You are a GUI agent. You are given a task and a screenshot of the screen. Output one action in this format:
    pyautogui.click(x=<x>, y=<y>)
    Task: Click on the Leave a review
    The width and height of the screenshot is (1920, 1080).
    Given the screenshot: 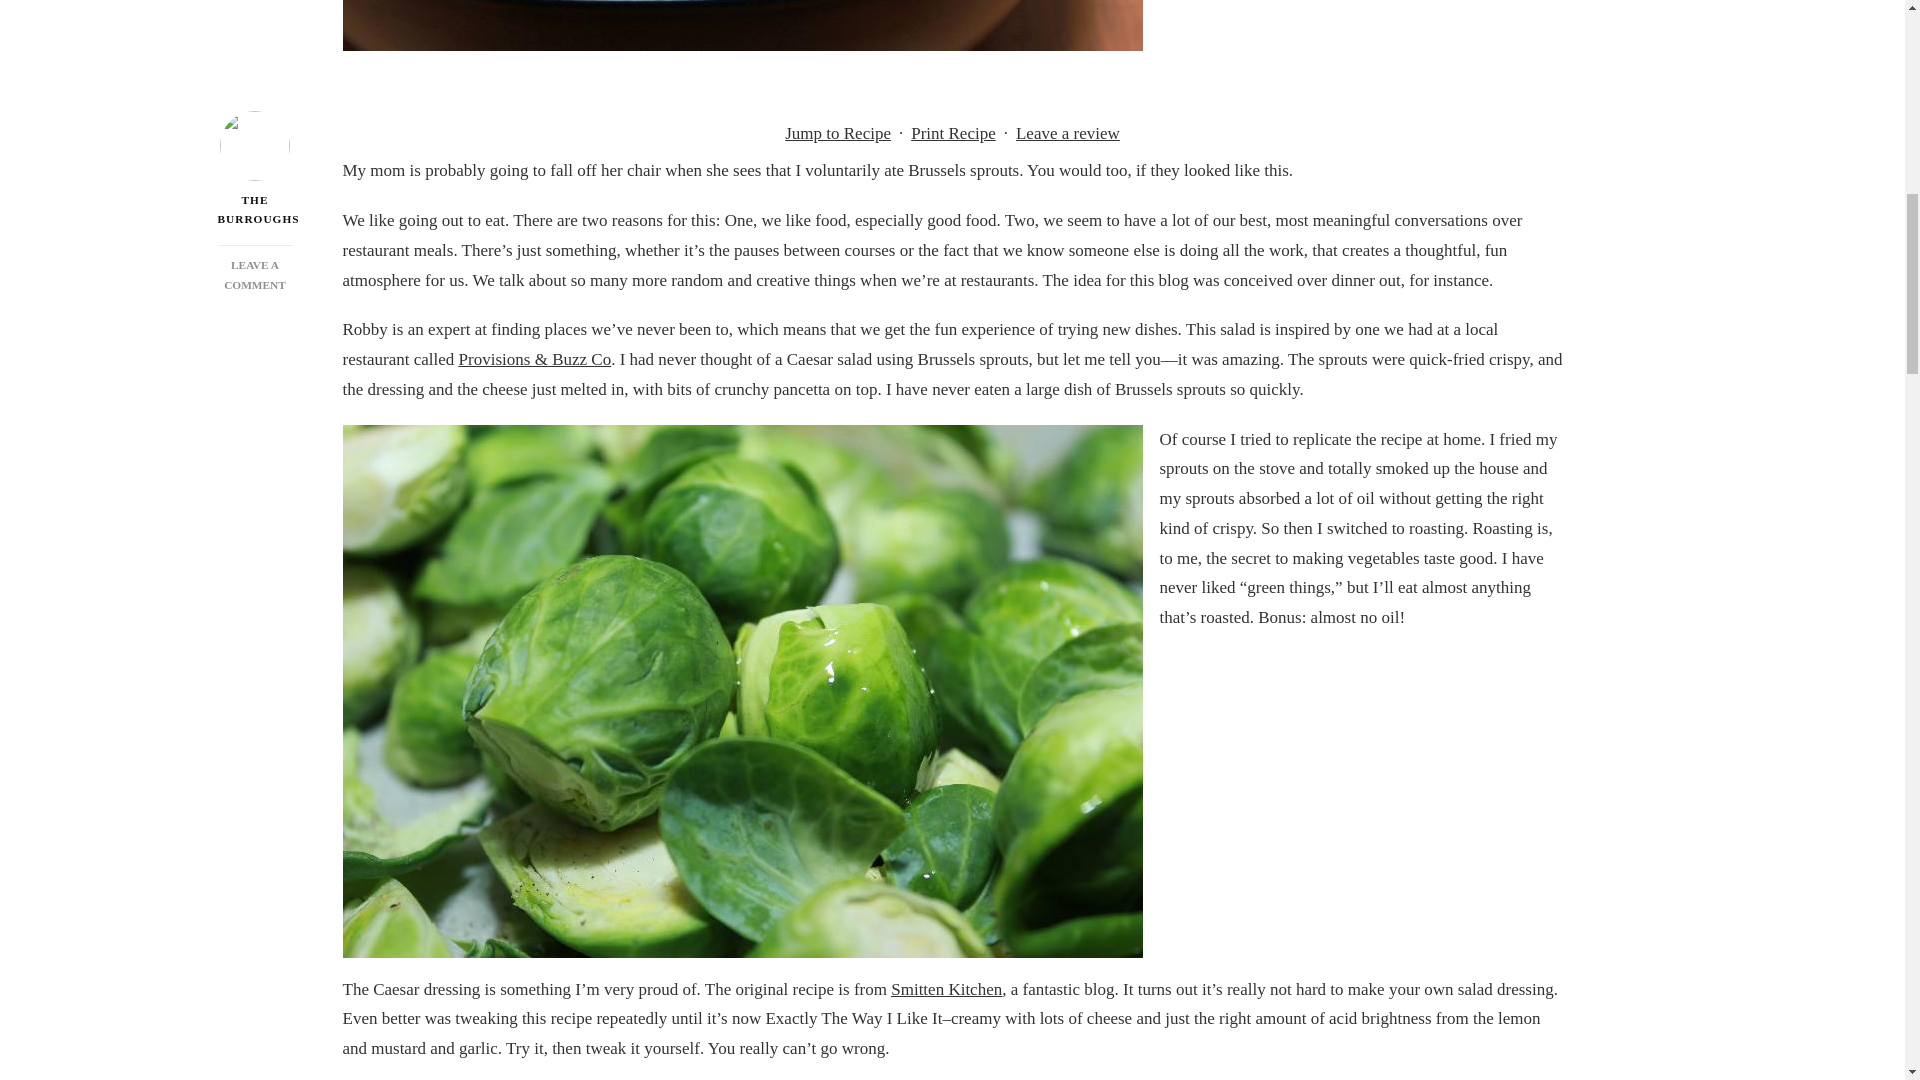 What is the action you would take?
    pyautogui.click(x=1068, y=134)
    